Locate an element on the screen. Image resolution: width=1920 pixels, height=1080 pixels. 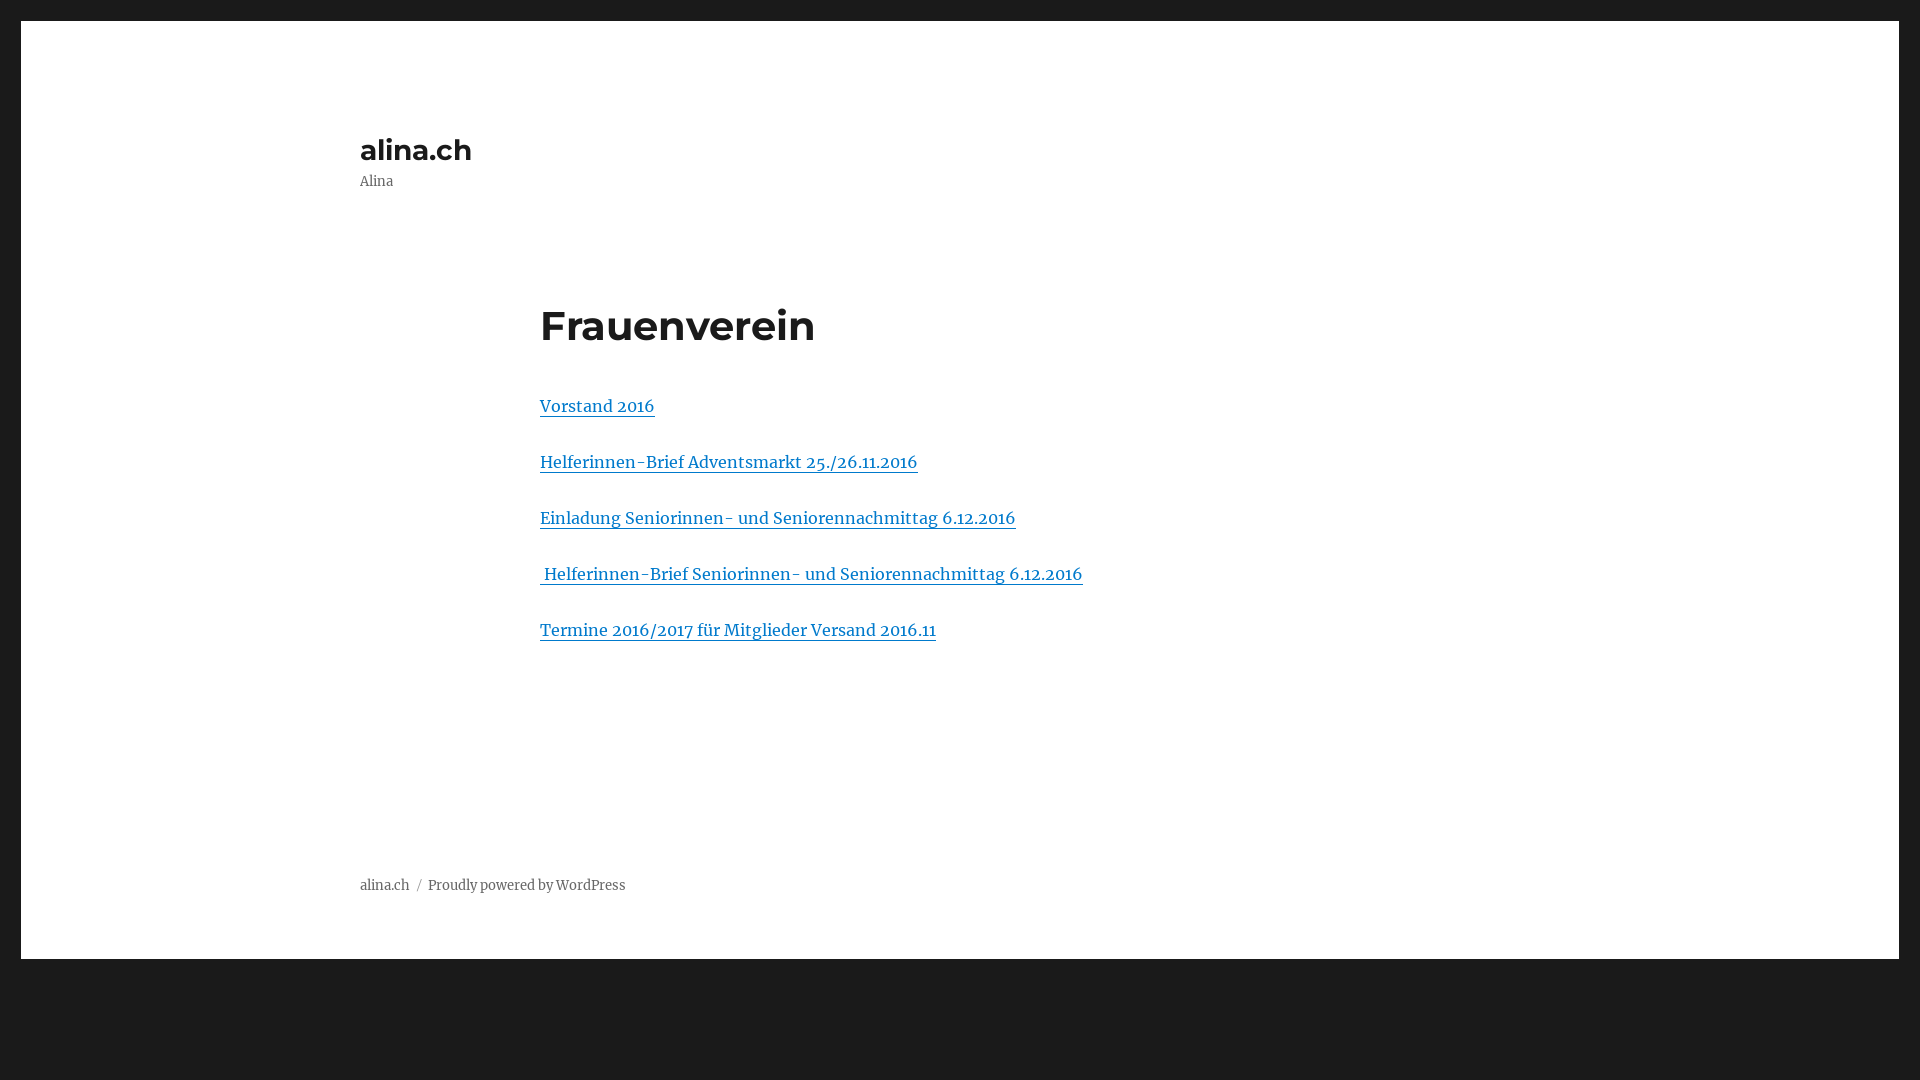
alina.ch is located at coordinates (385, 885).